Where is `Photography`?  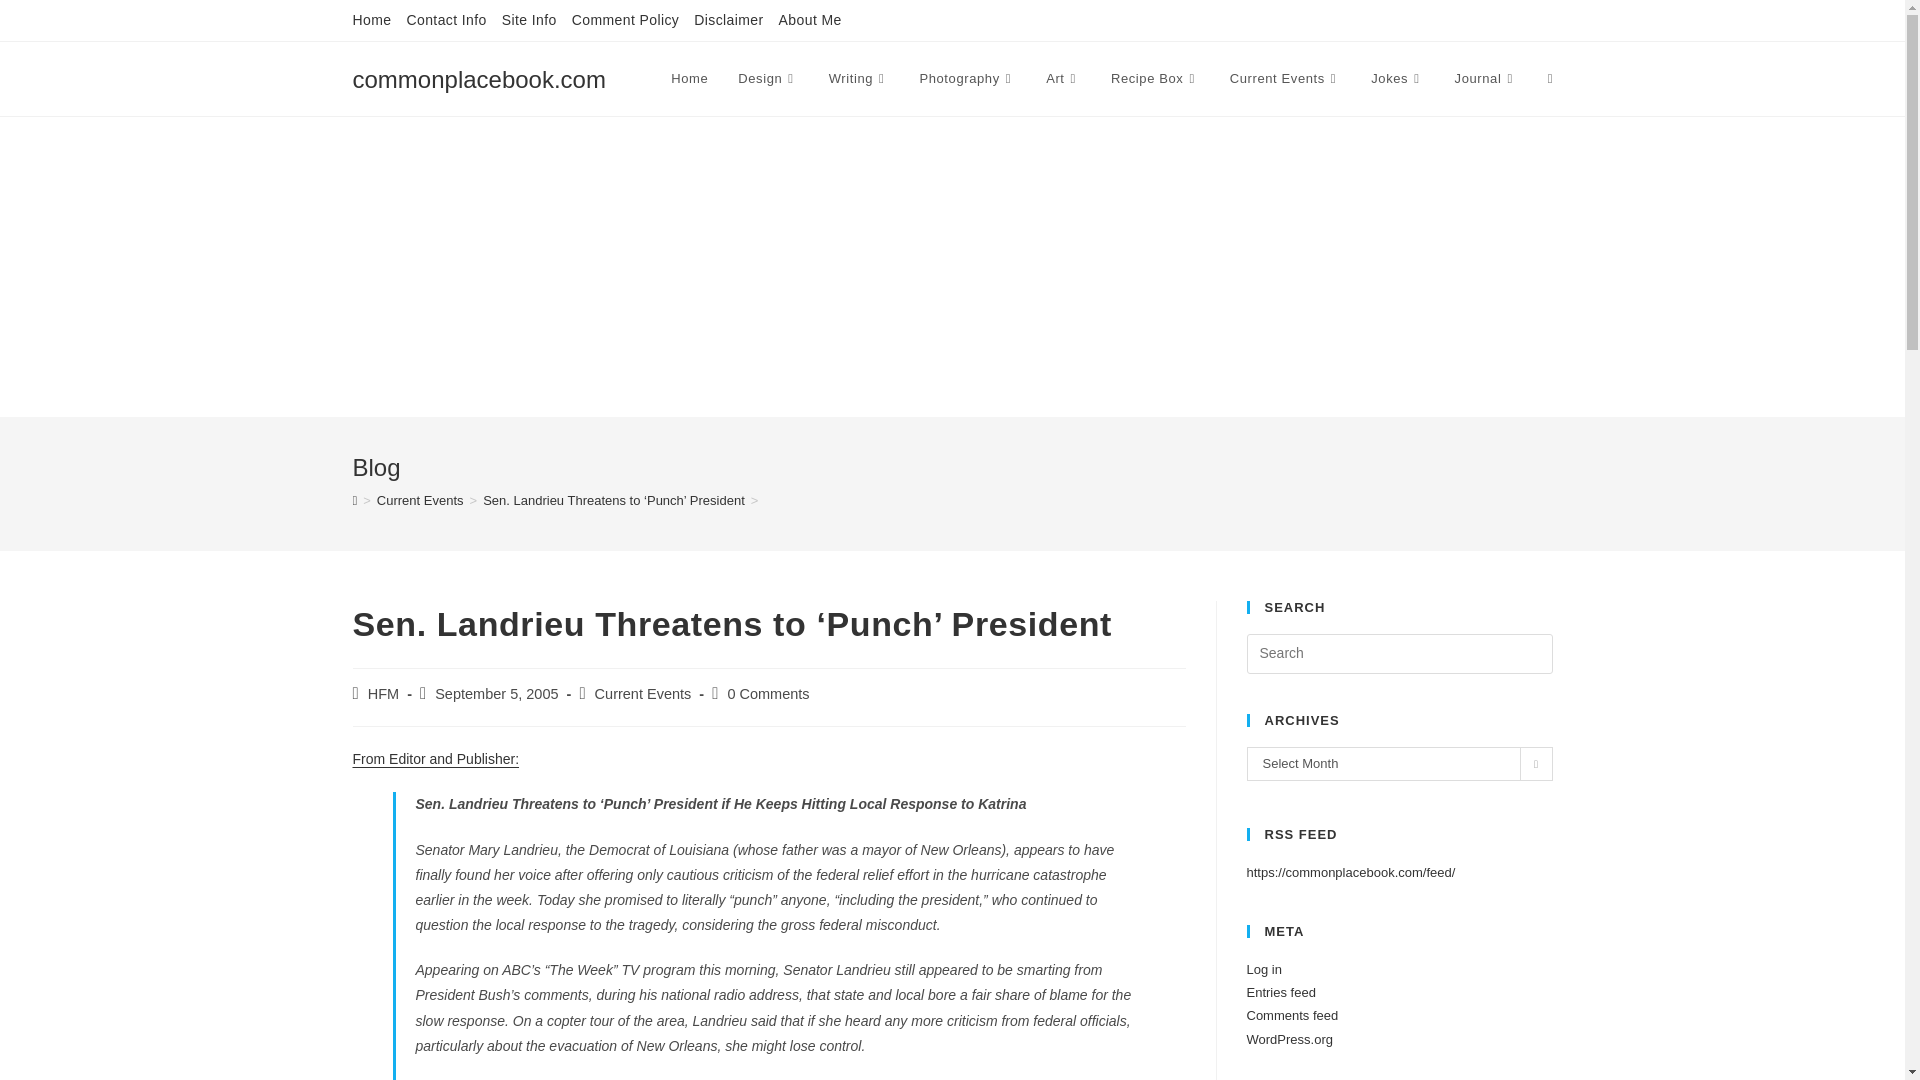
Photography is located at coordinates (968, 78).